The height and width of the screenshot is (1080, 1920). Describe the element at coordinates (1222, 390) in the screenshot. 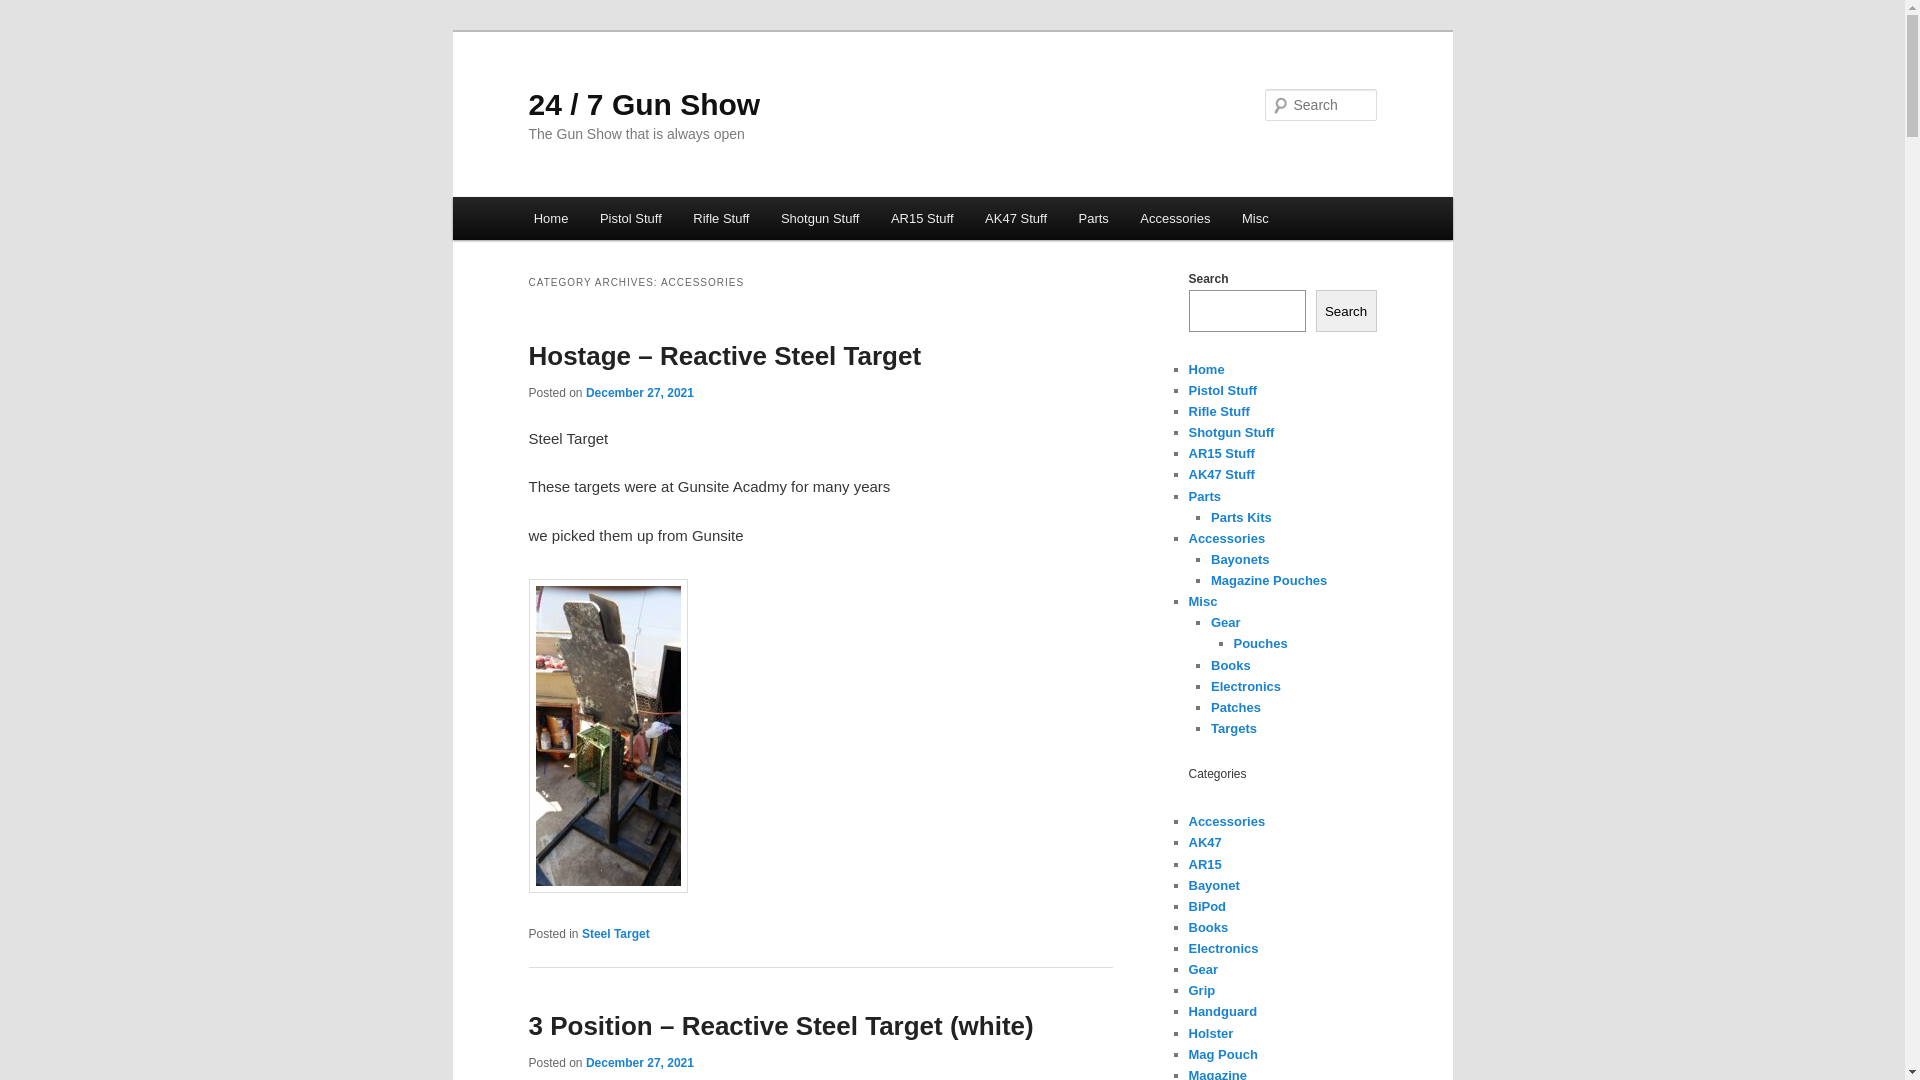

I see `Pistol Stuff` at that location.